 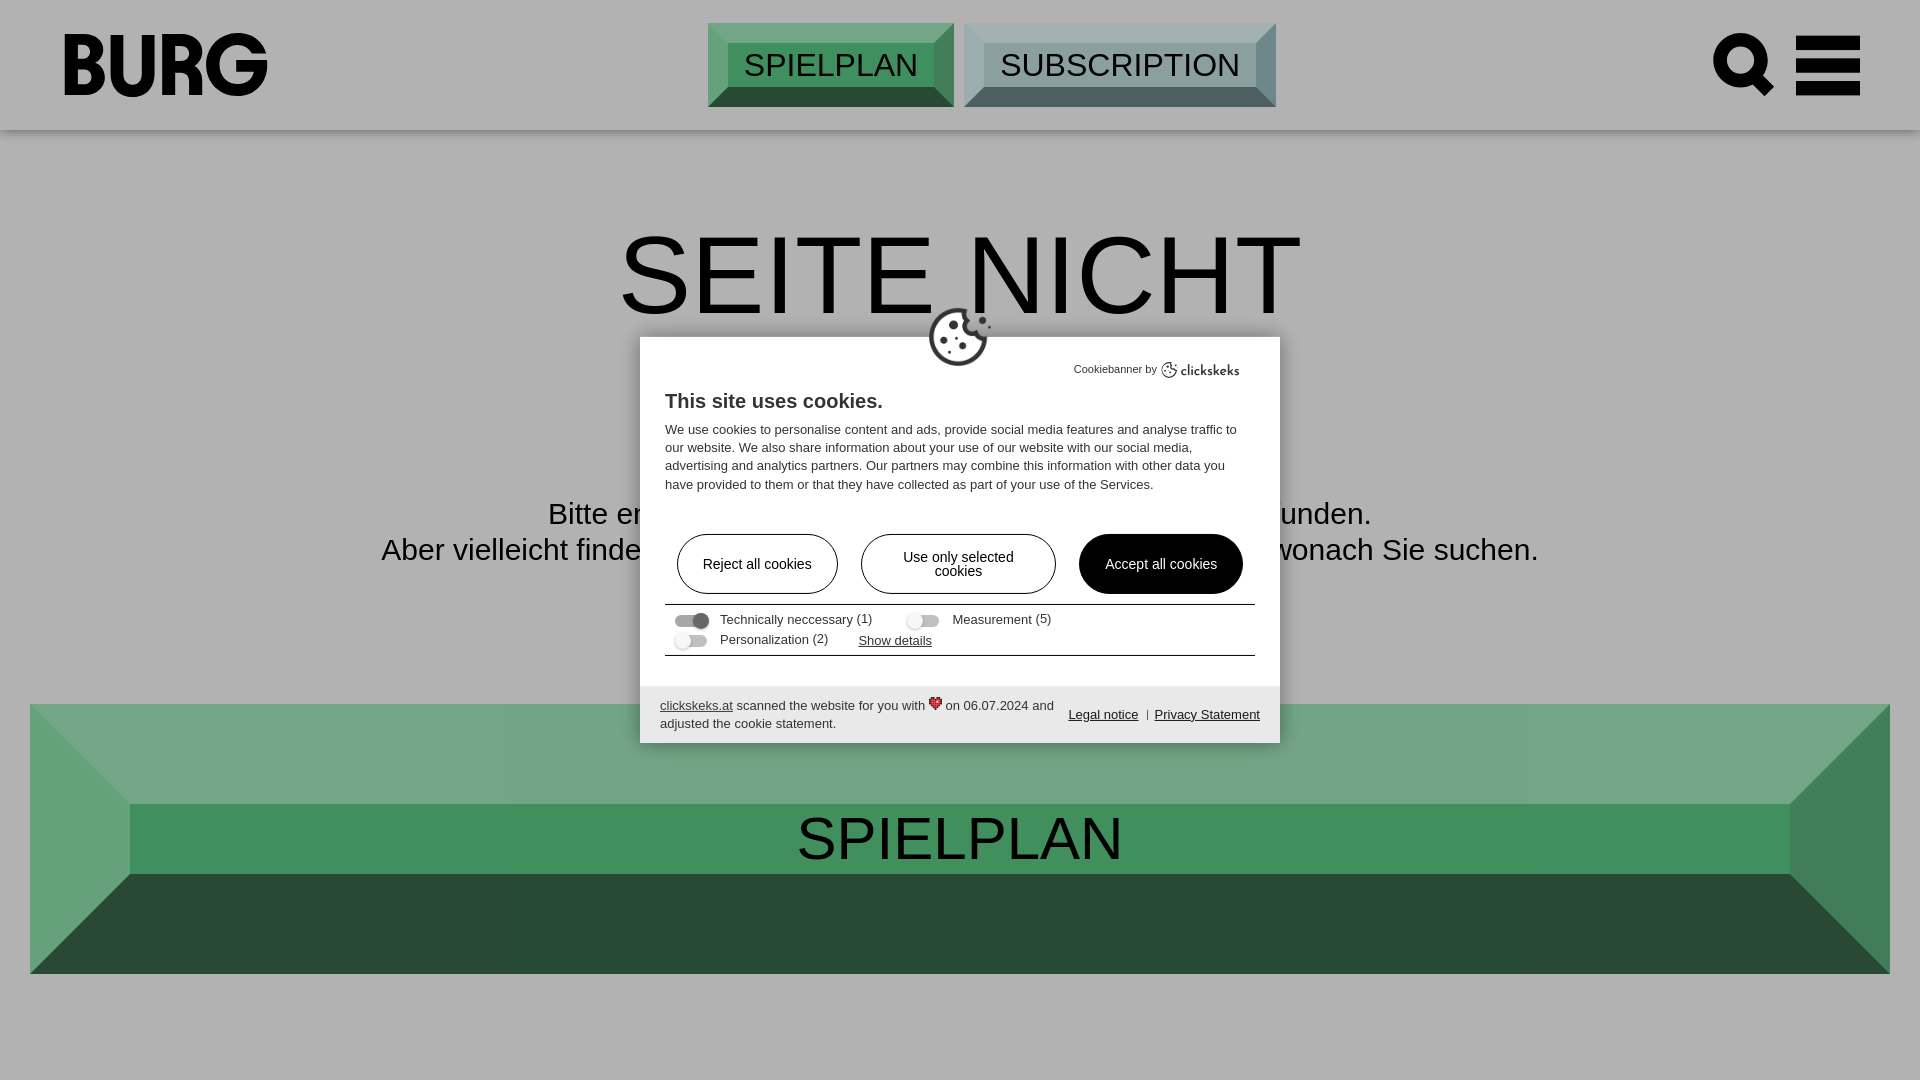 I want to click on SUBSCRIPTION, so click(x=1120, y=65).